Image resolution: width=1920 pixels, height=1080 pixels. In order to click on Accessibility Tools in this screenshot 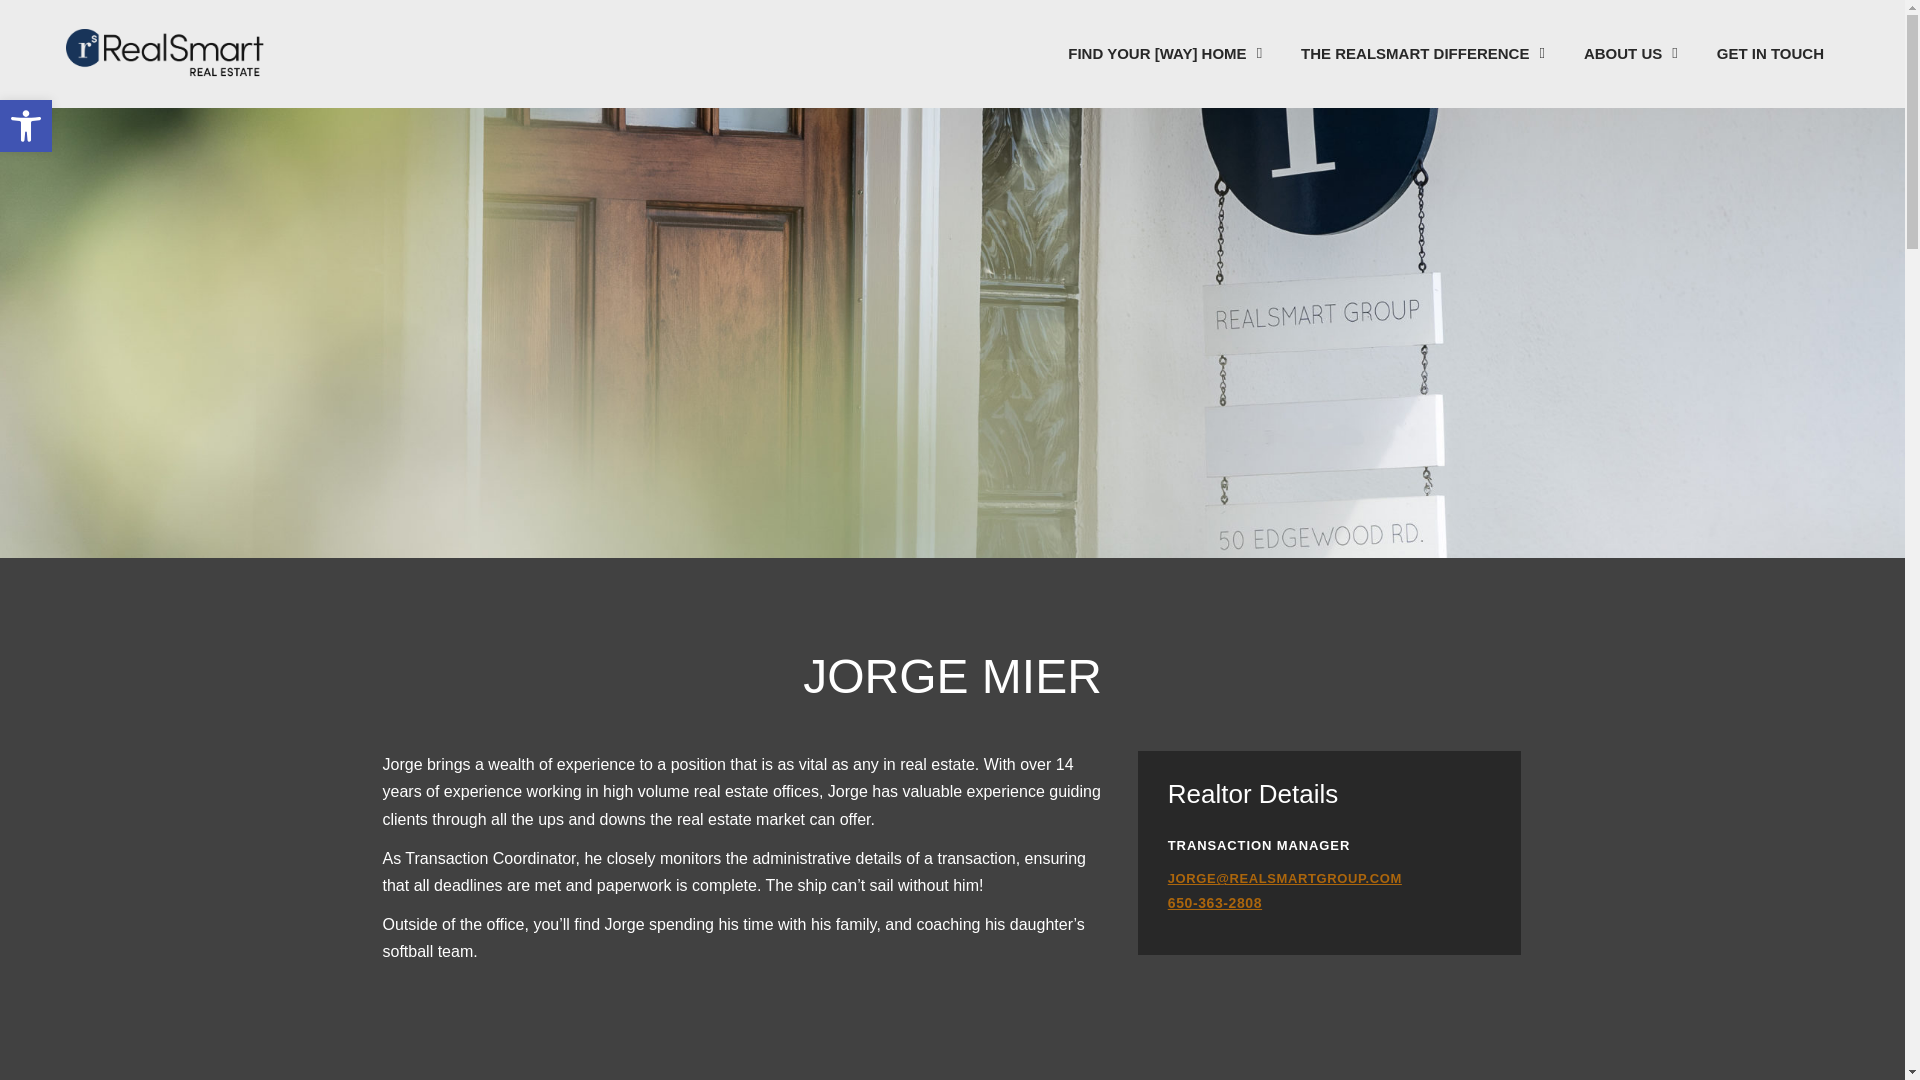, I will do `click(26, 126)`.